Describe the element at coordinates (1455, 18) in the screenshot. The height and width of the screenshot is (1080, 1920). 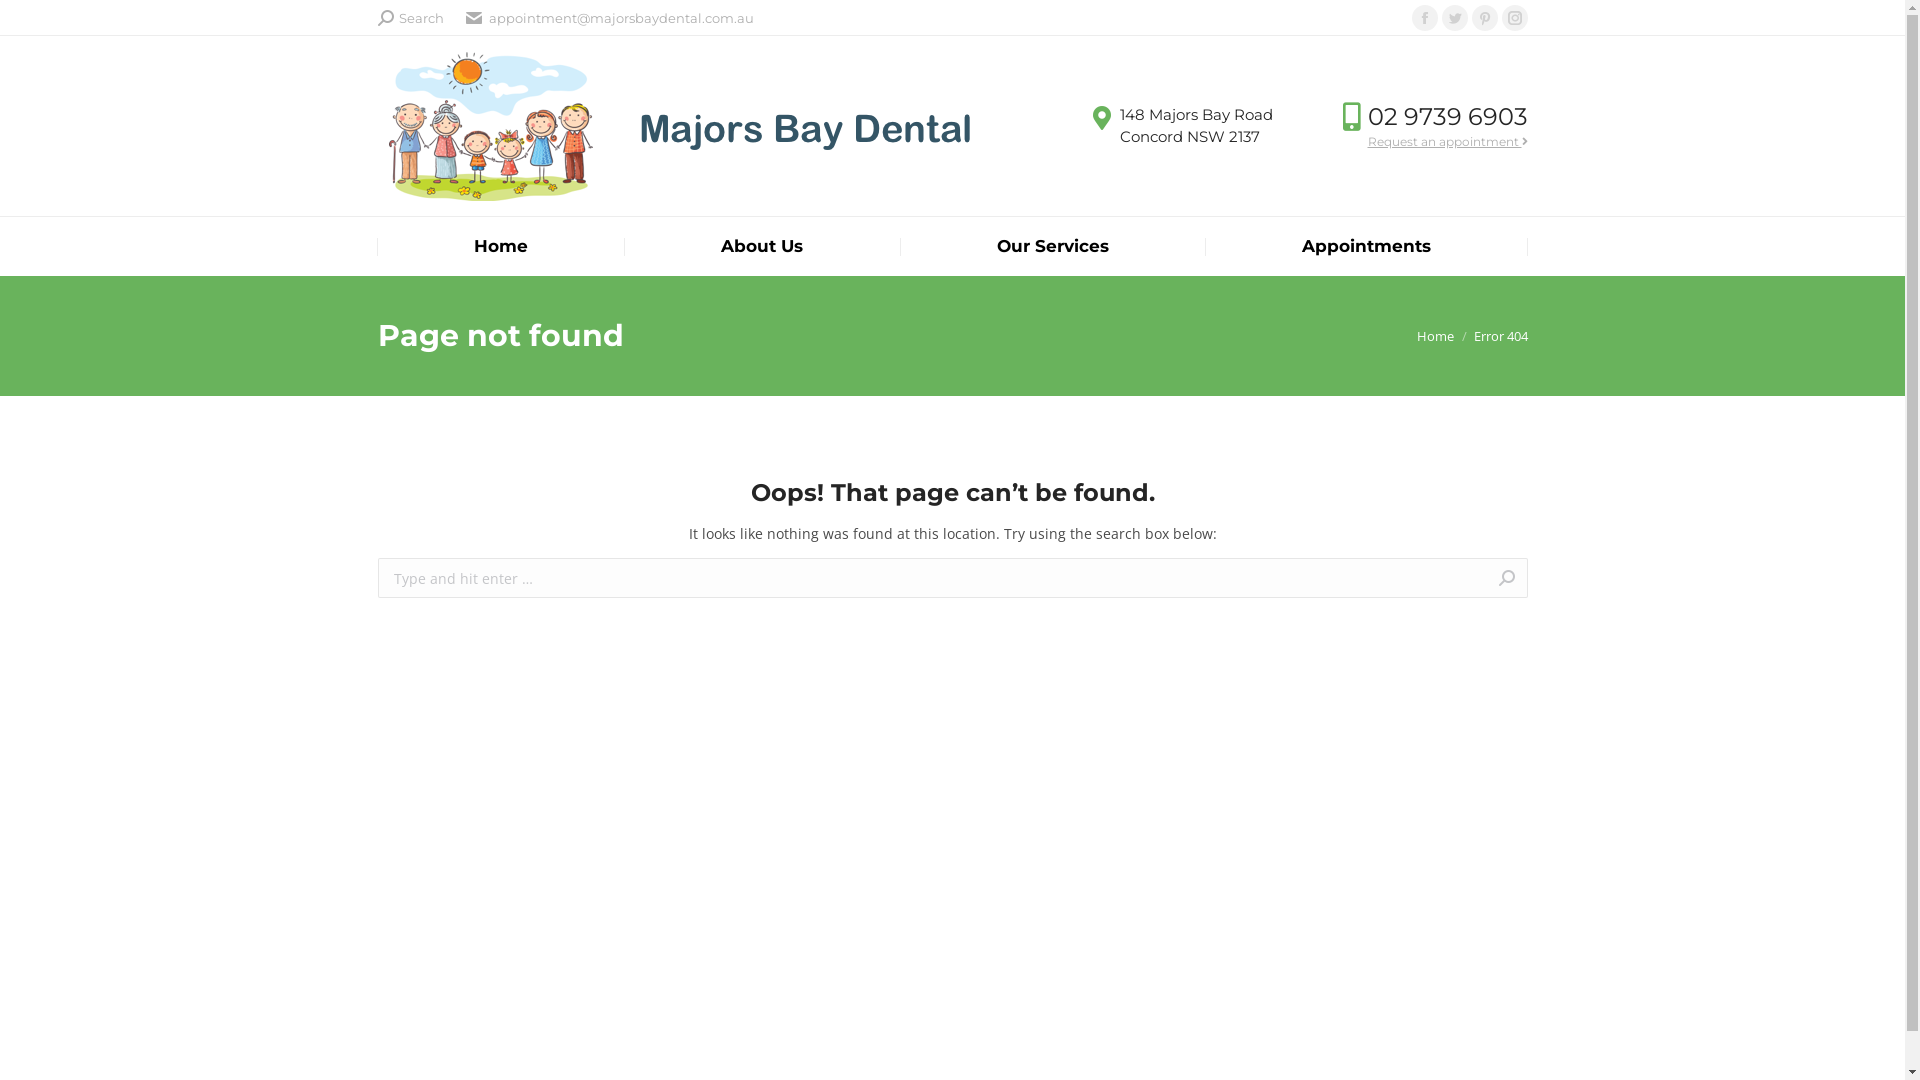
I see `Twitter page opens in new window` at that location.